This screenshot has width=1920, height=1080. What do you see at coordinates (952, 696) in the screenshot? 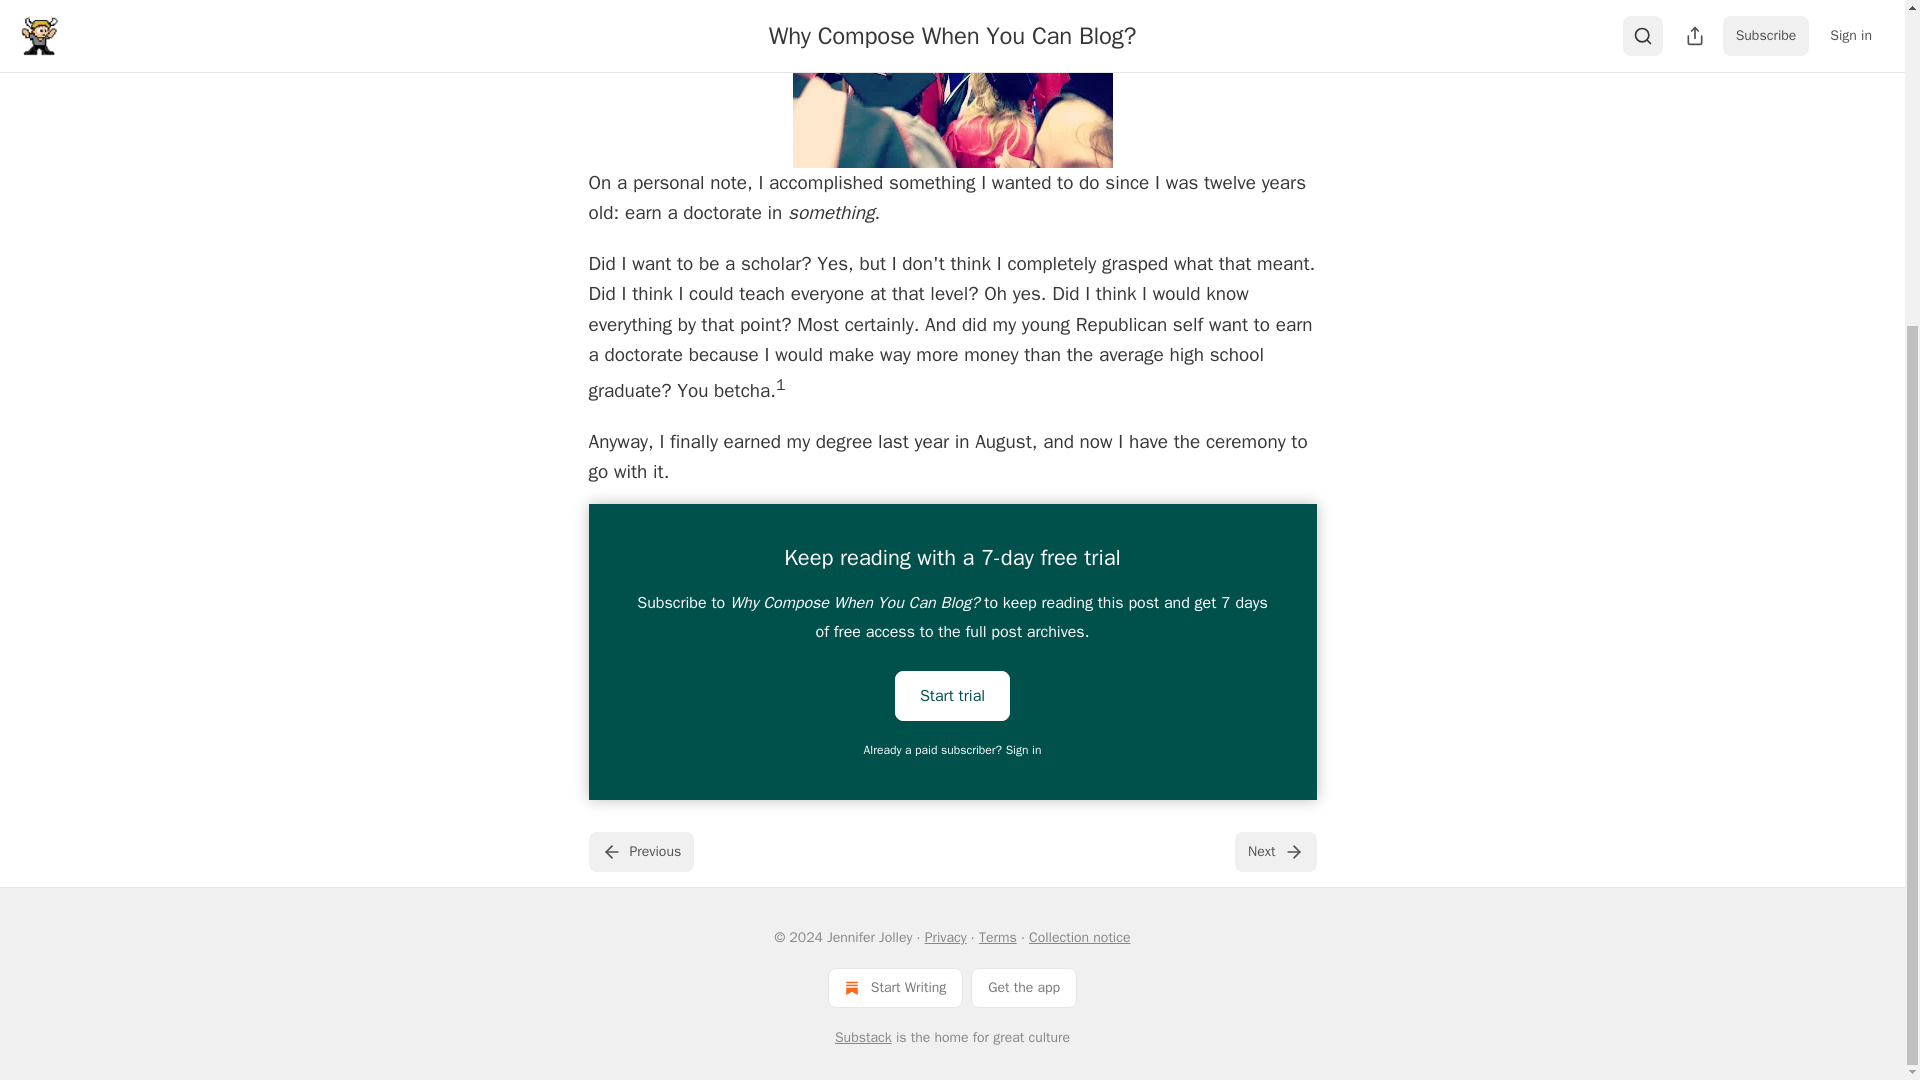
I see `Start trial` at bounding box center [952, 696].